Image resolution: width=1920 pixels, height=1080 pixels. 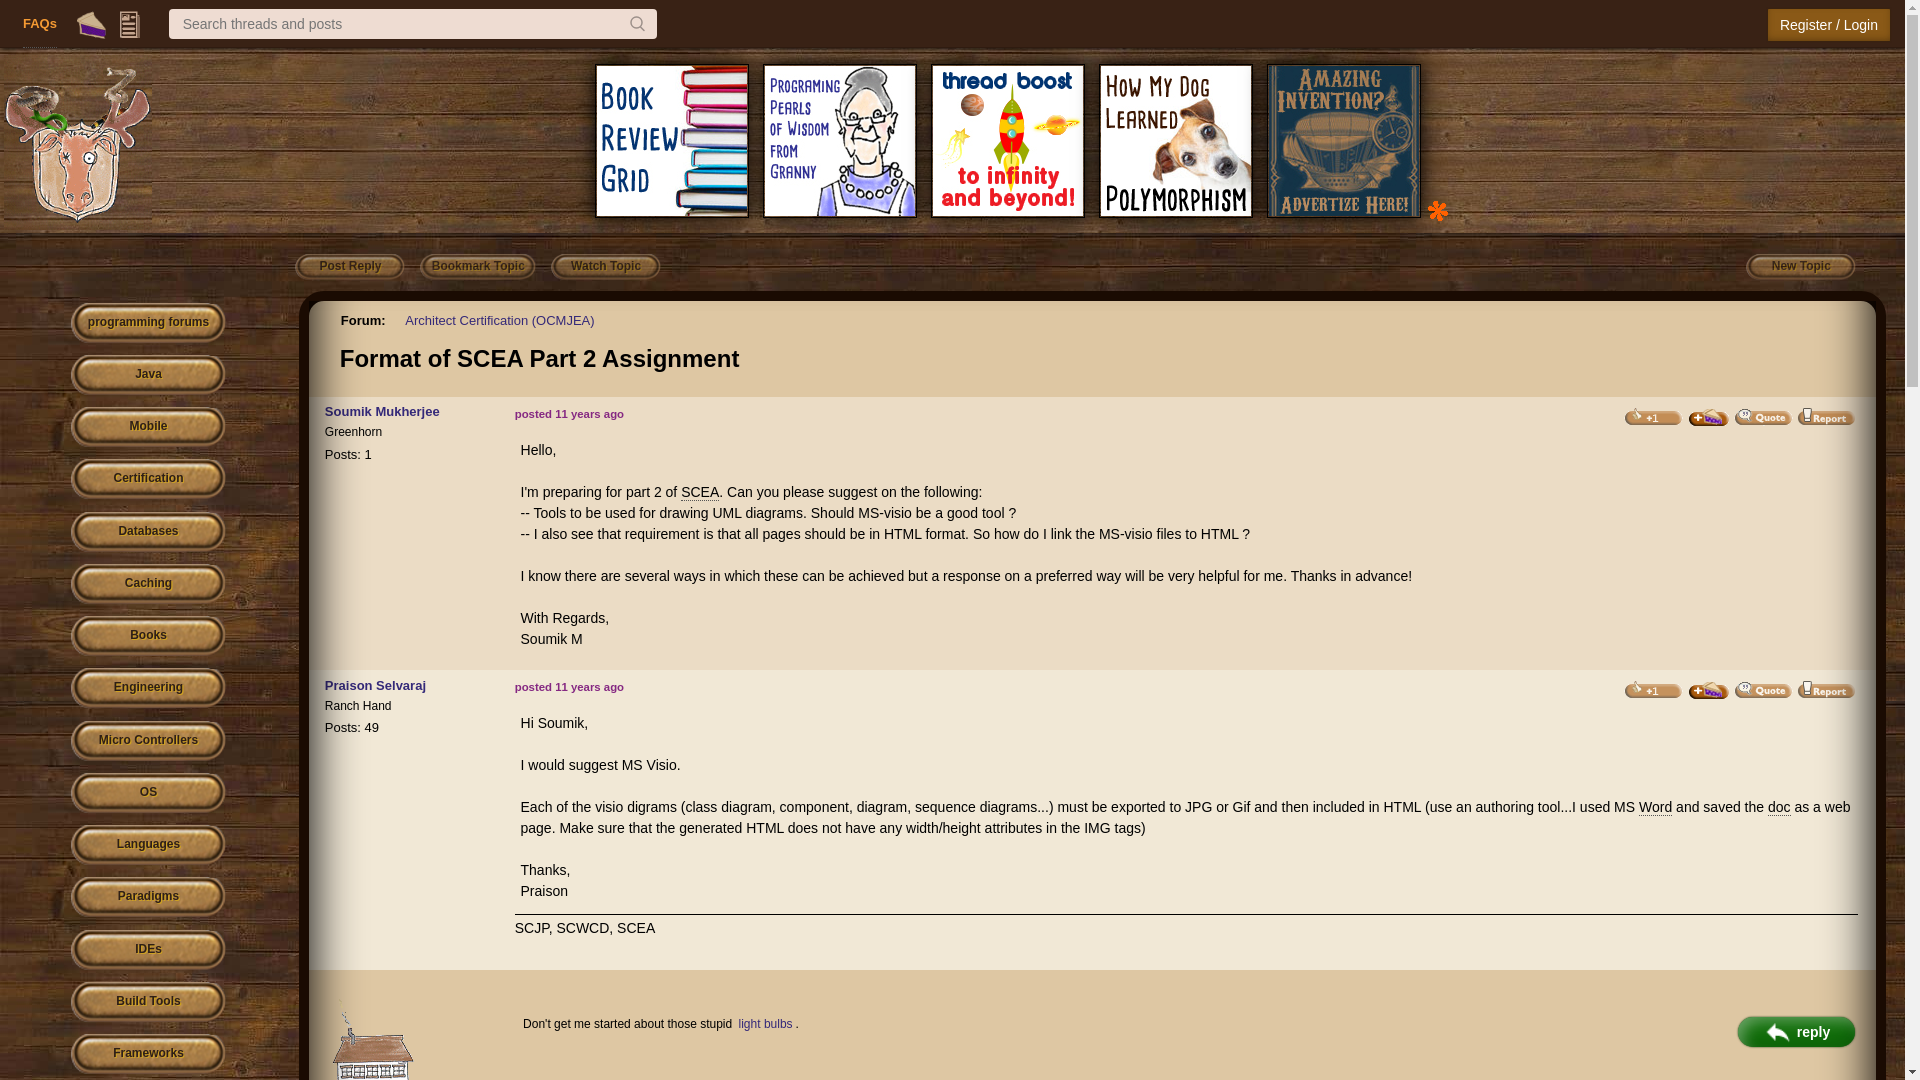 I want to click on Databases, so click(x=148, y=532).